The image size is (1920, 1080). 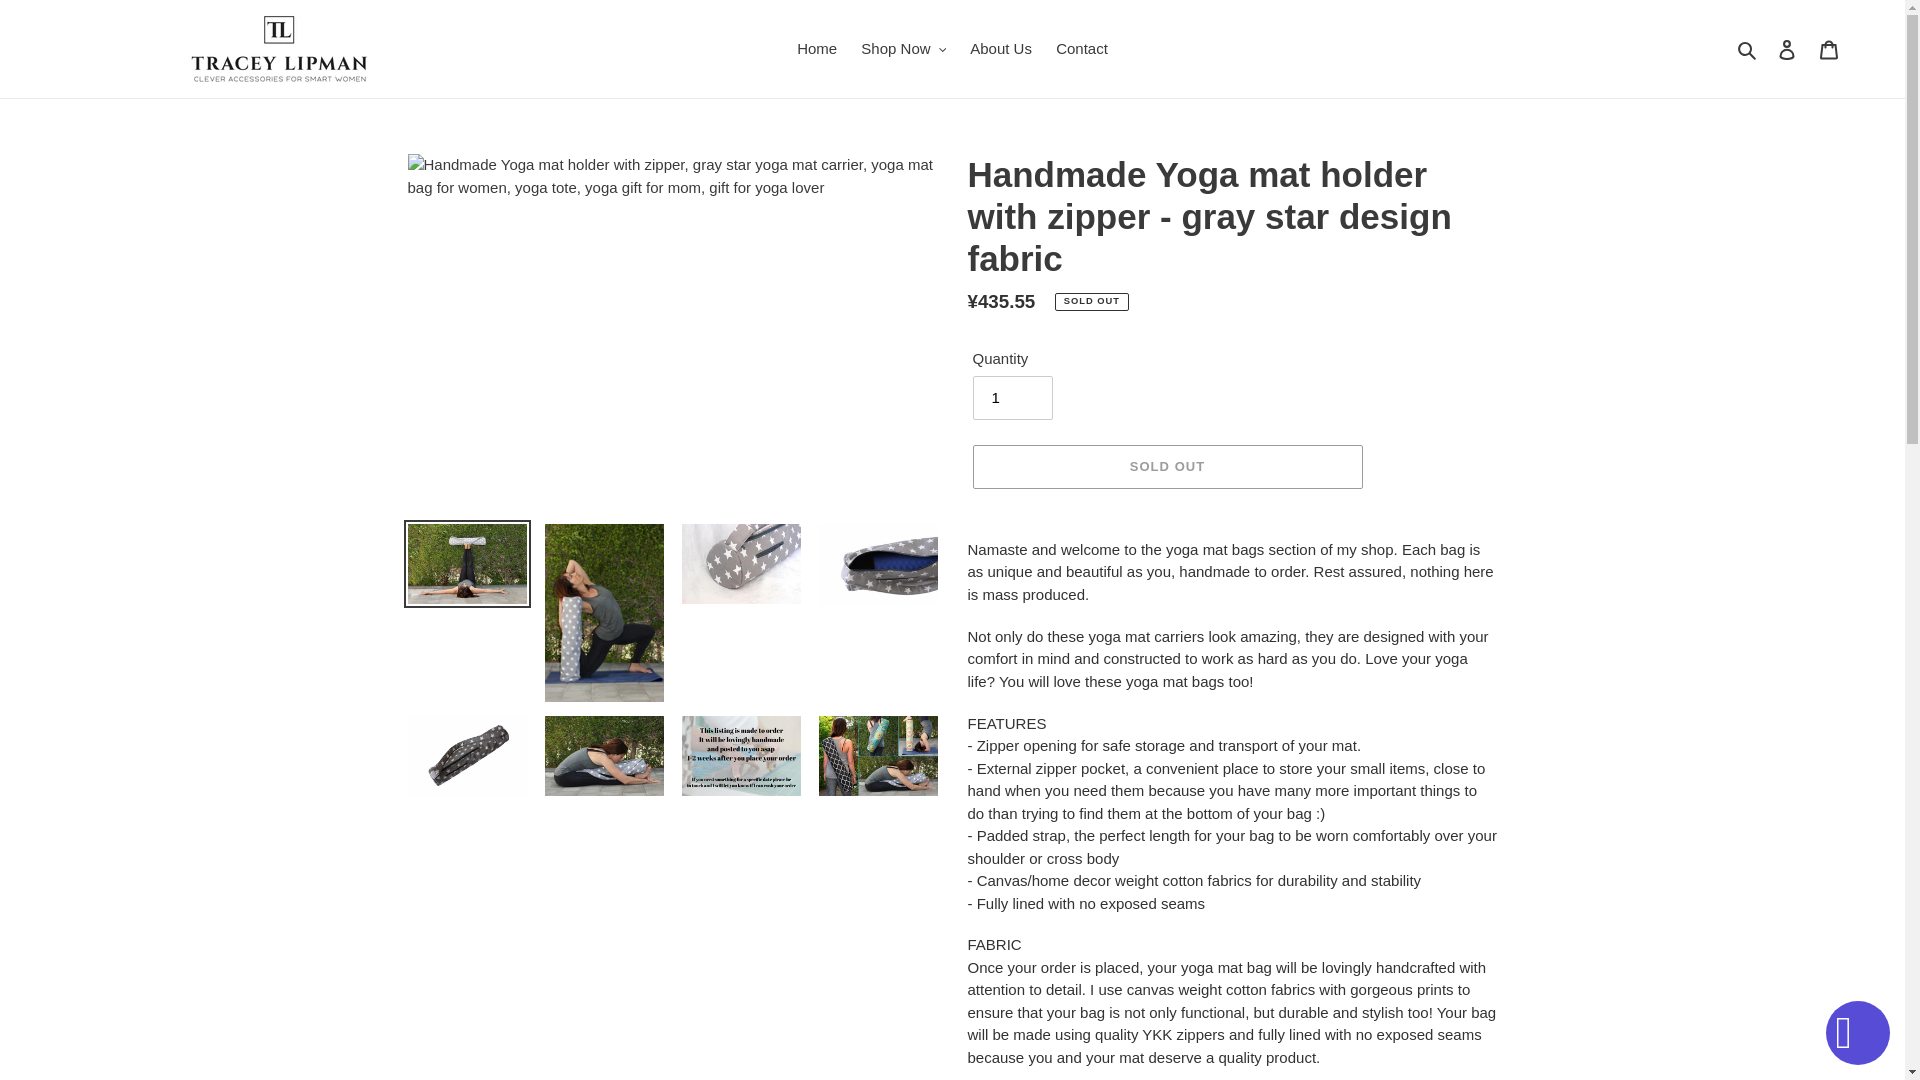 What do you see at coordinates (903, 48) in the screenshot?
I see `Shop Now` at bounding box center [903, 48].